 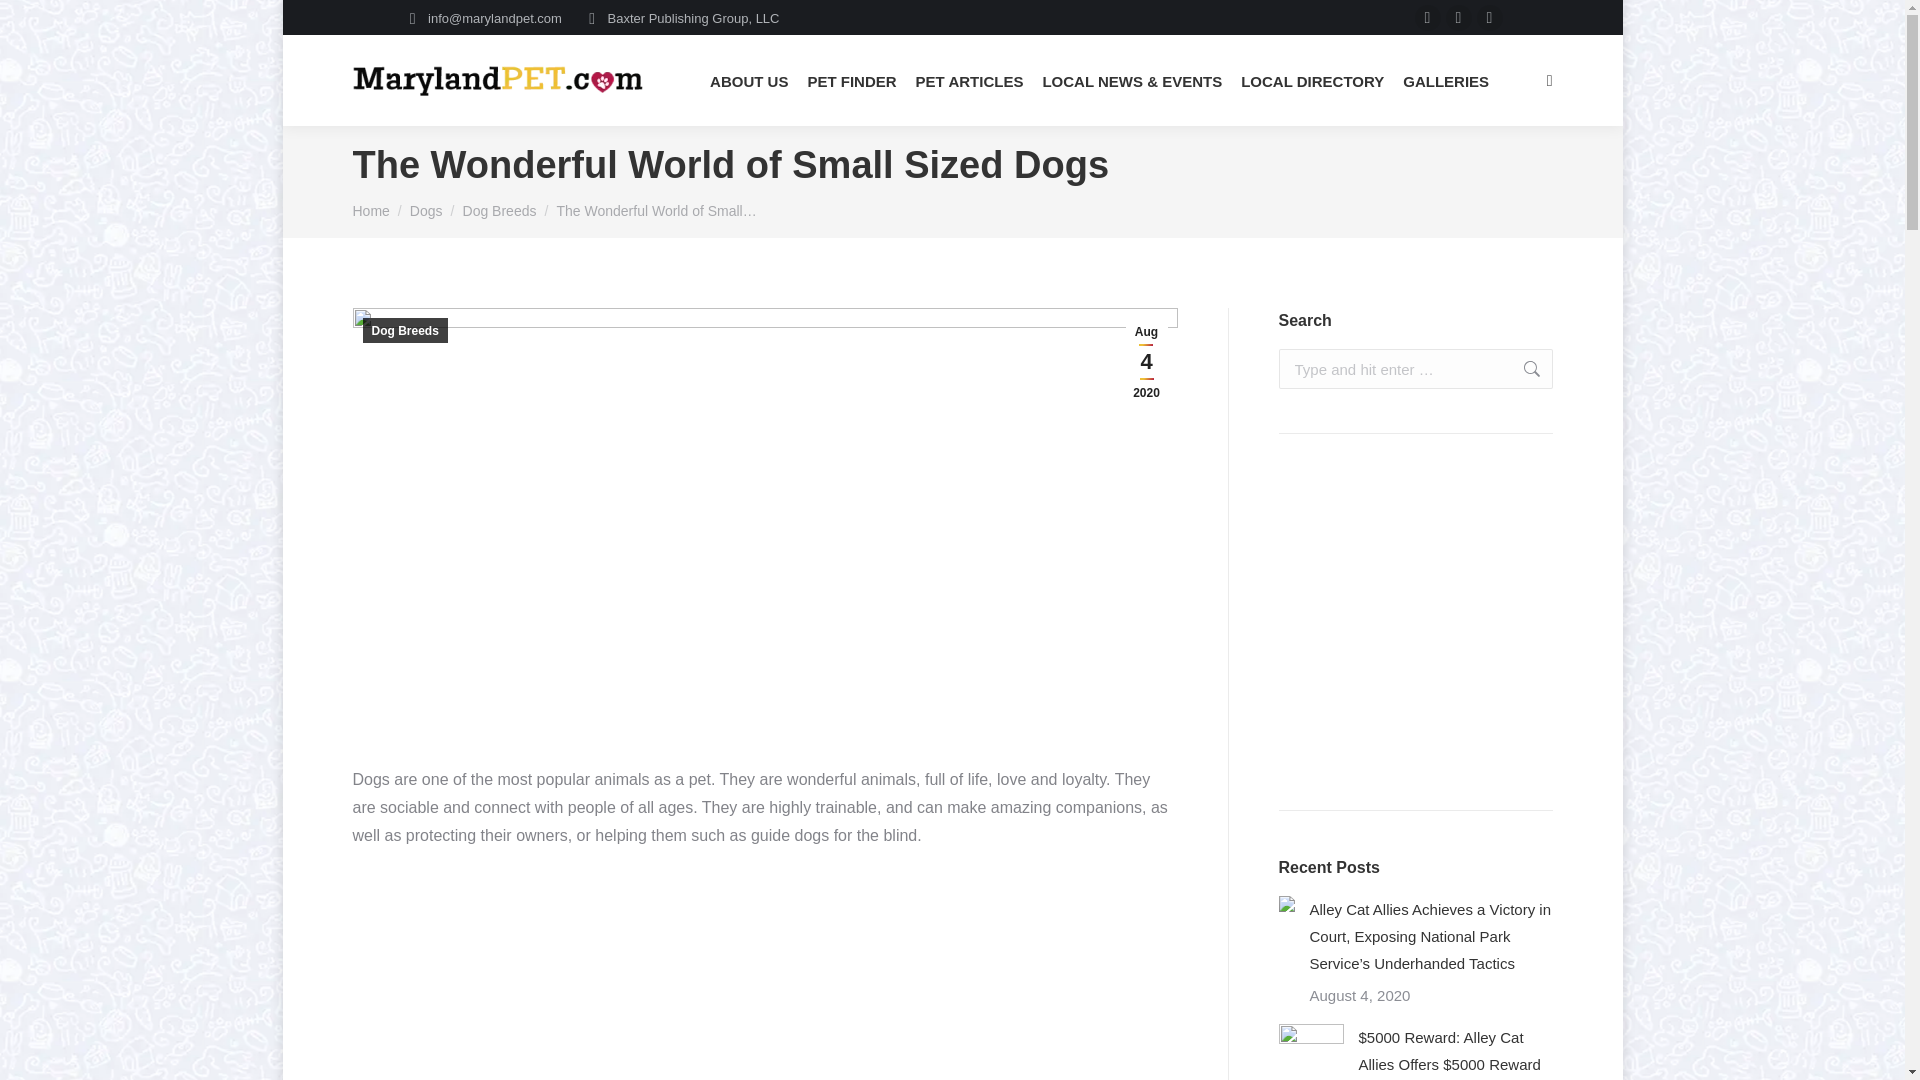 I want to click on Pinterest page opens in new window, so click(x=1490, y=18).